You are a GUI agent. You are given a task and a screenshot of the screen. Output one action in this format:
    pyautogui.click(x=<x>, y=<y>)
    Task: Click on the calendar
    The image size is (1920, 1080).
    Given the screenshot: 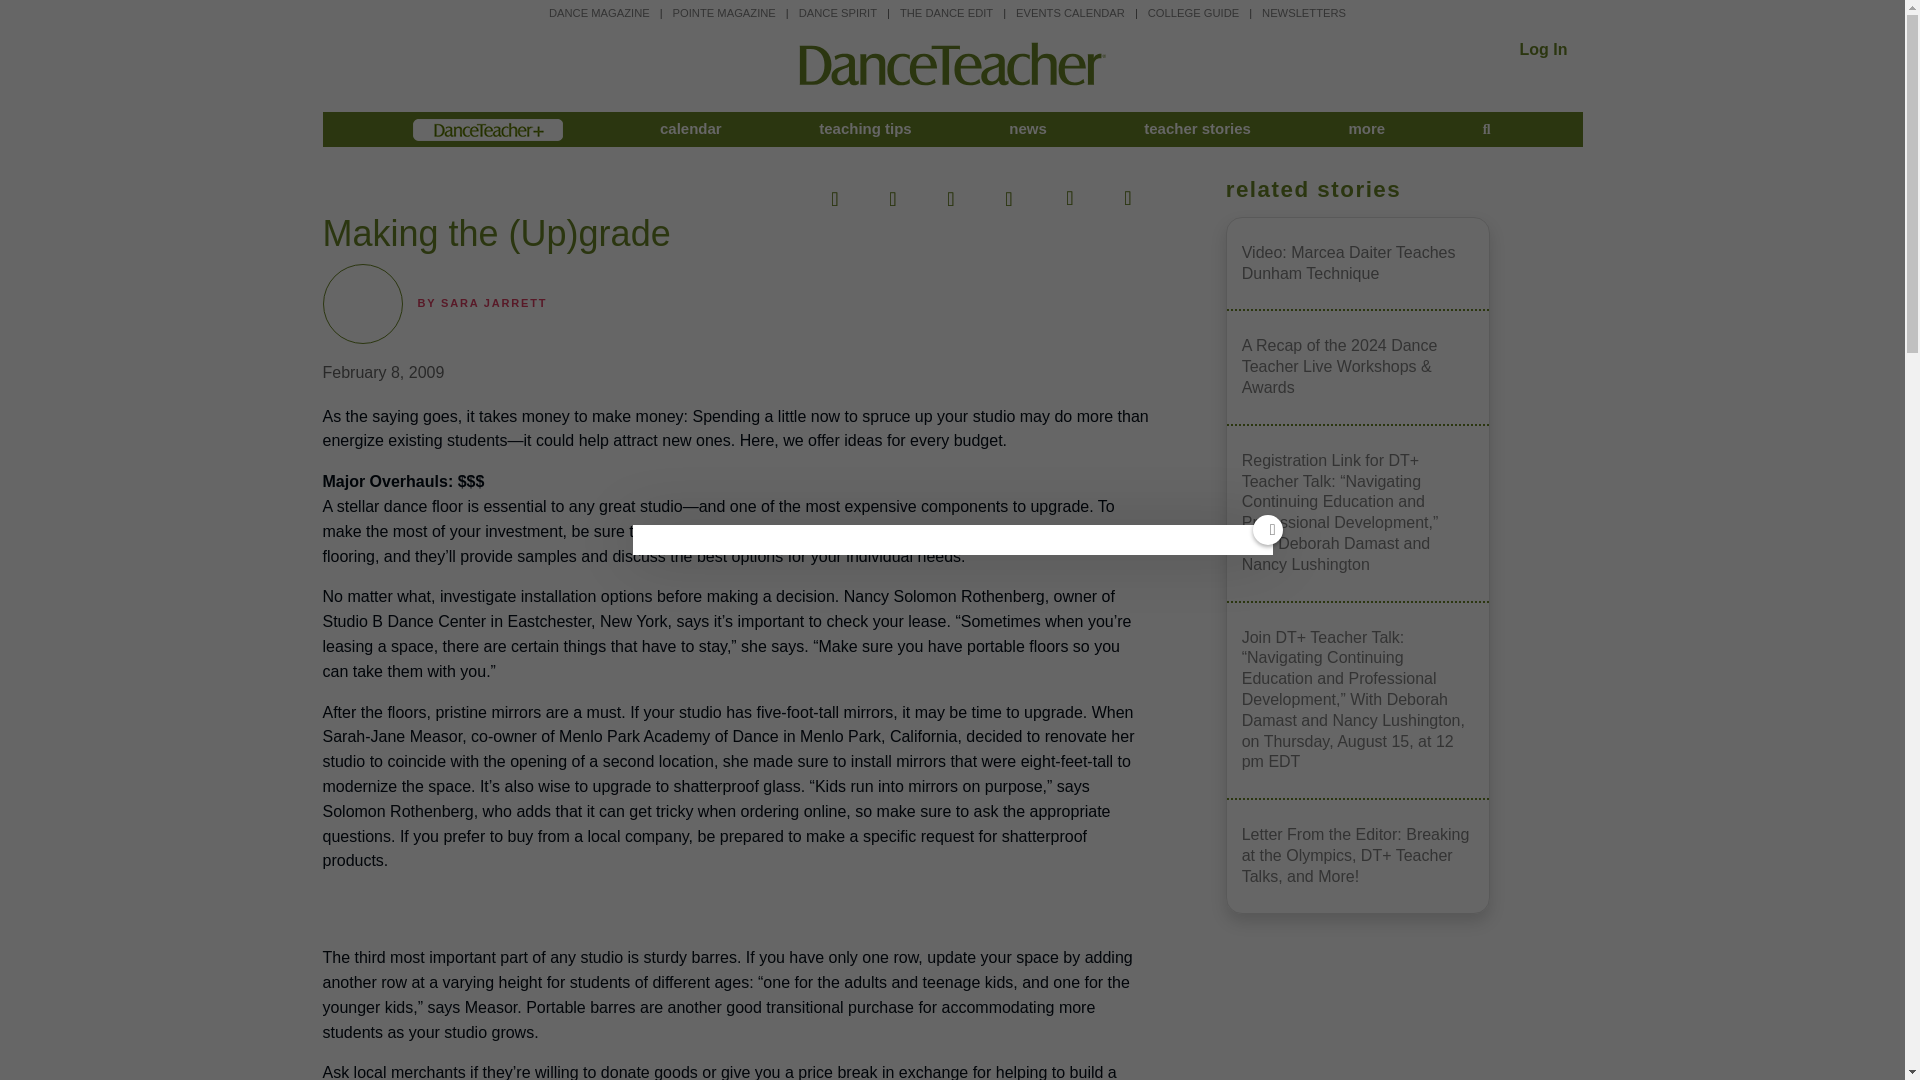 What is the action you would take?
    pyautogui.click(x=690, y=129)
    